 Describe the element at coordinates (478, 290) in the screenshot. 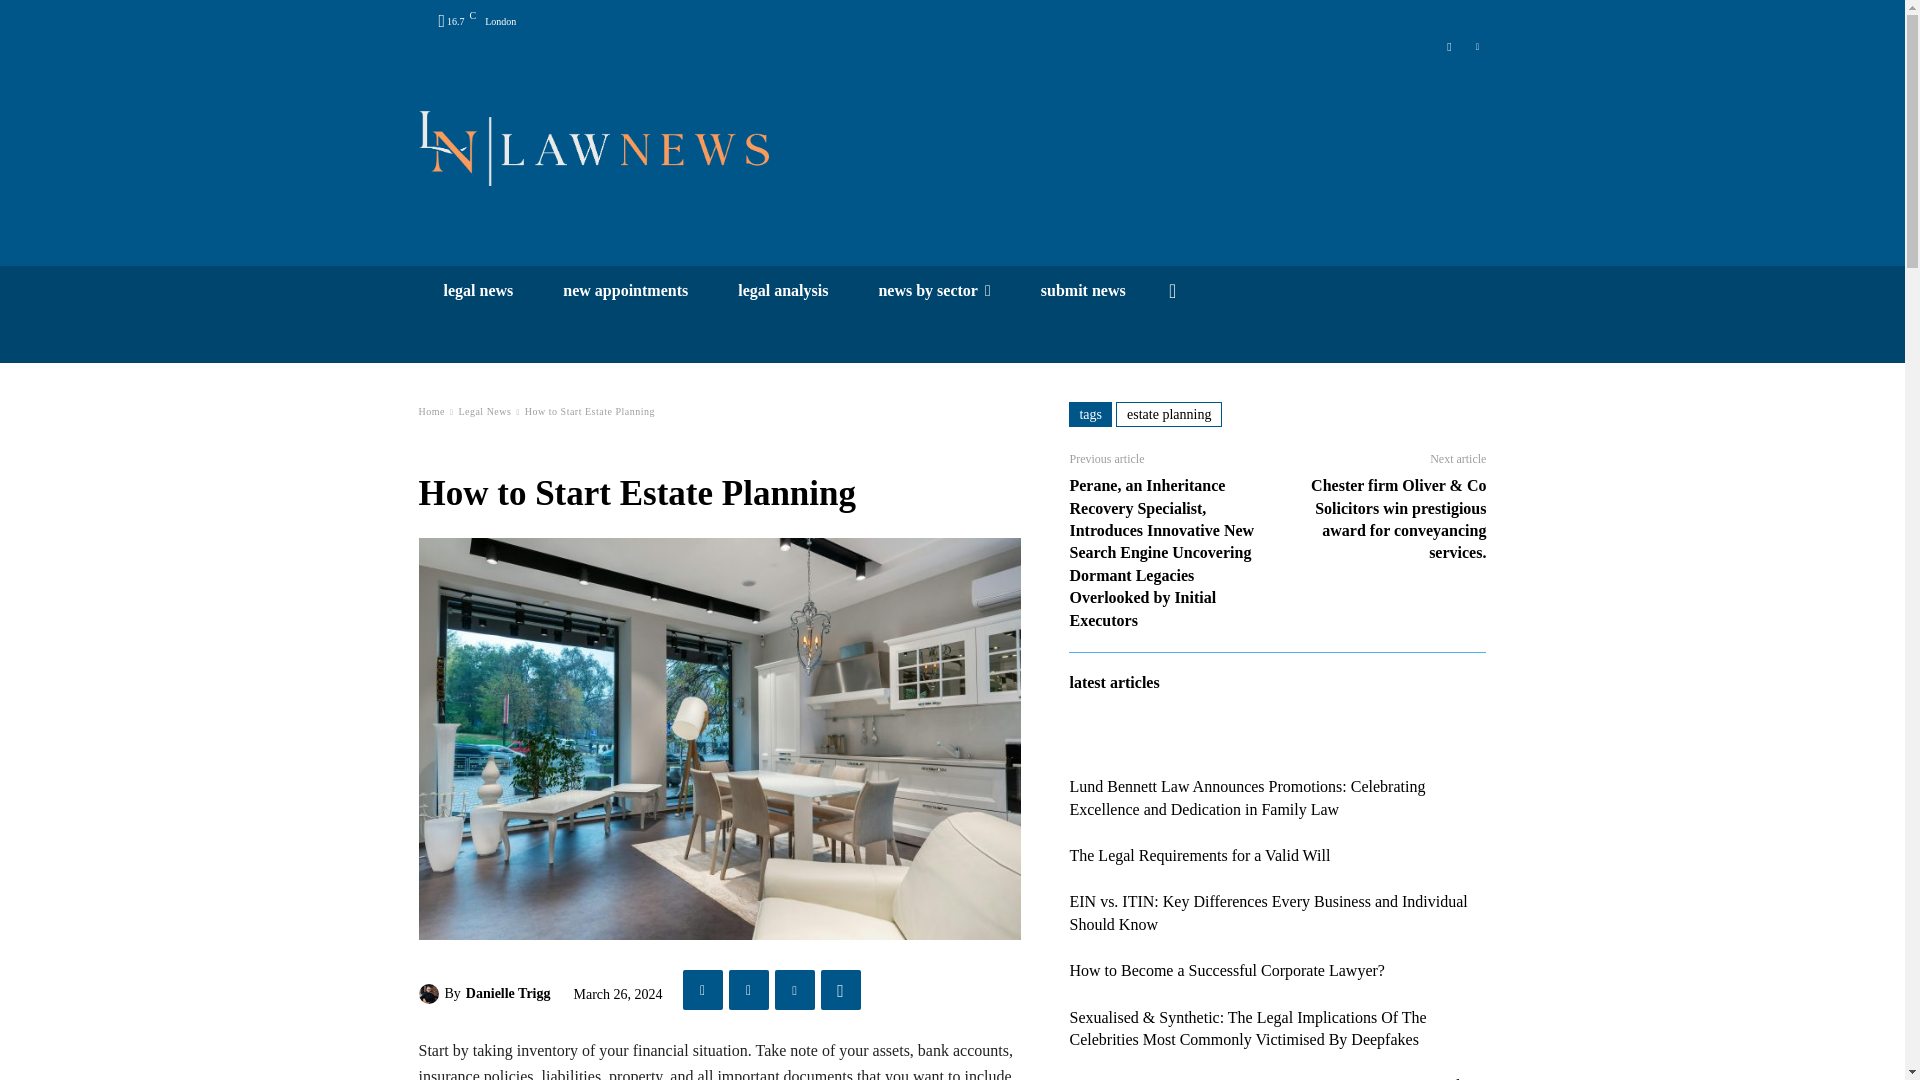

I see `legal news` at that location.